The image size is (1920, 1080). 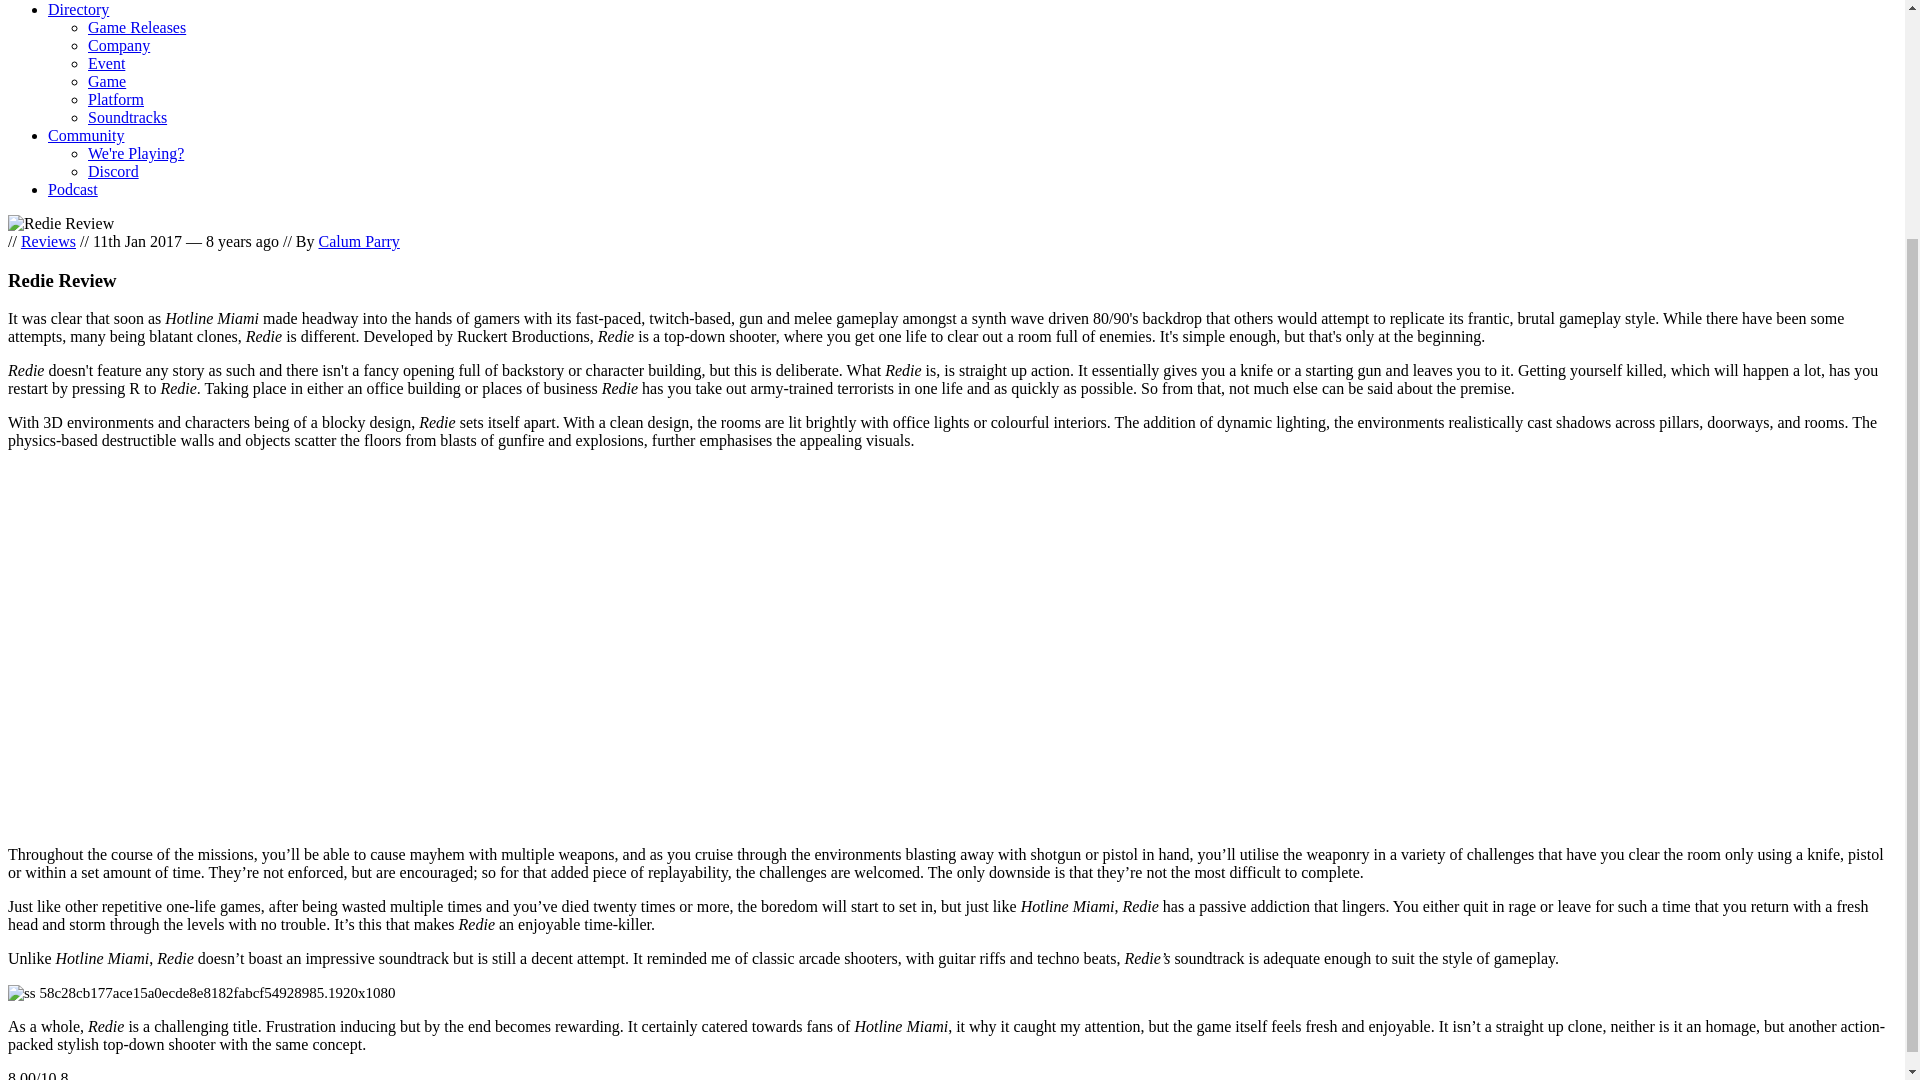 What do you see at coordinates (128, 118) in the screenshot?
I see `Soundtracks` at bounding box center [128, 118].